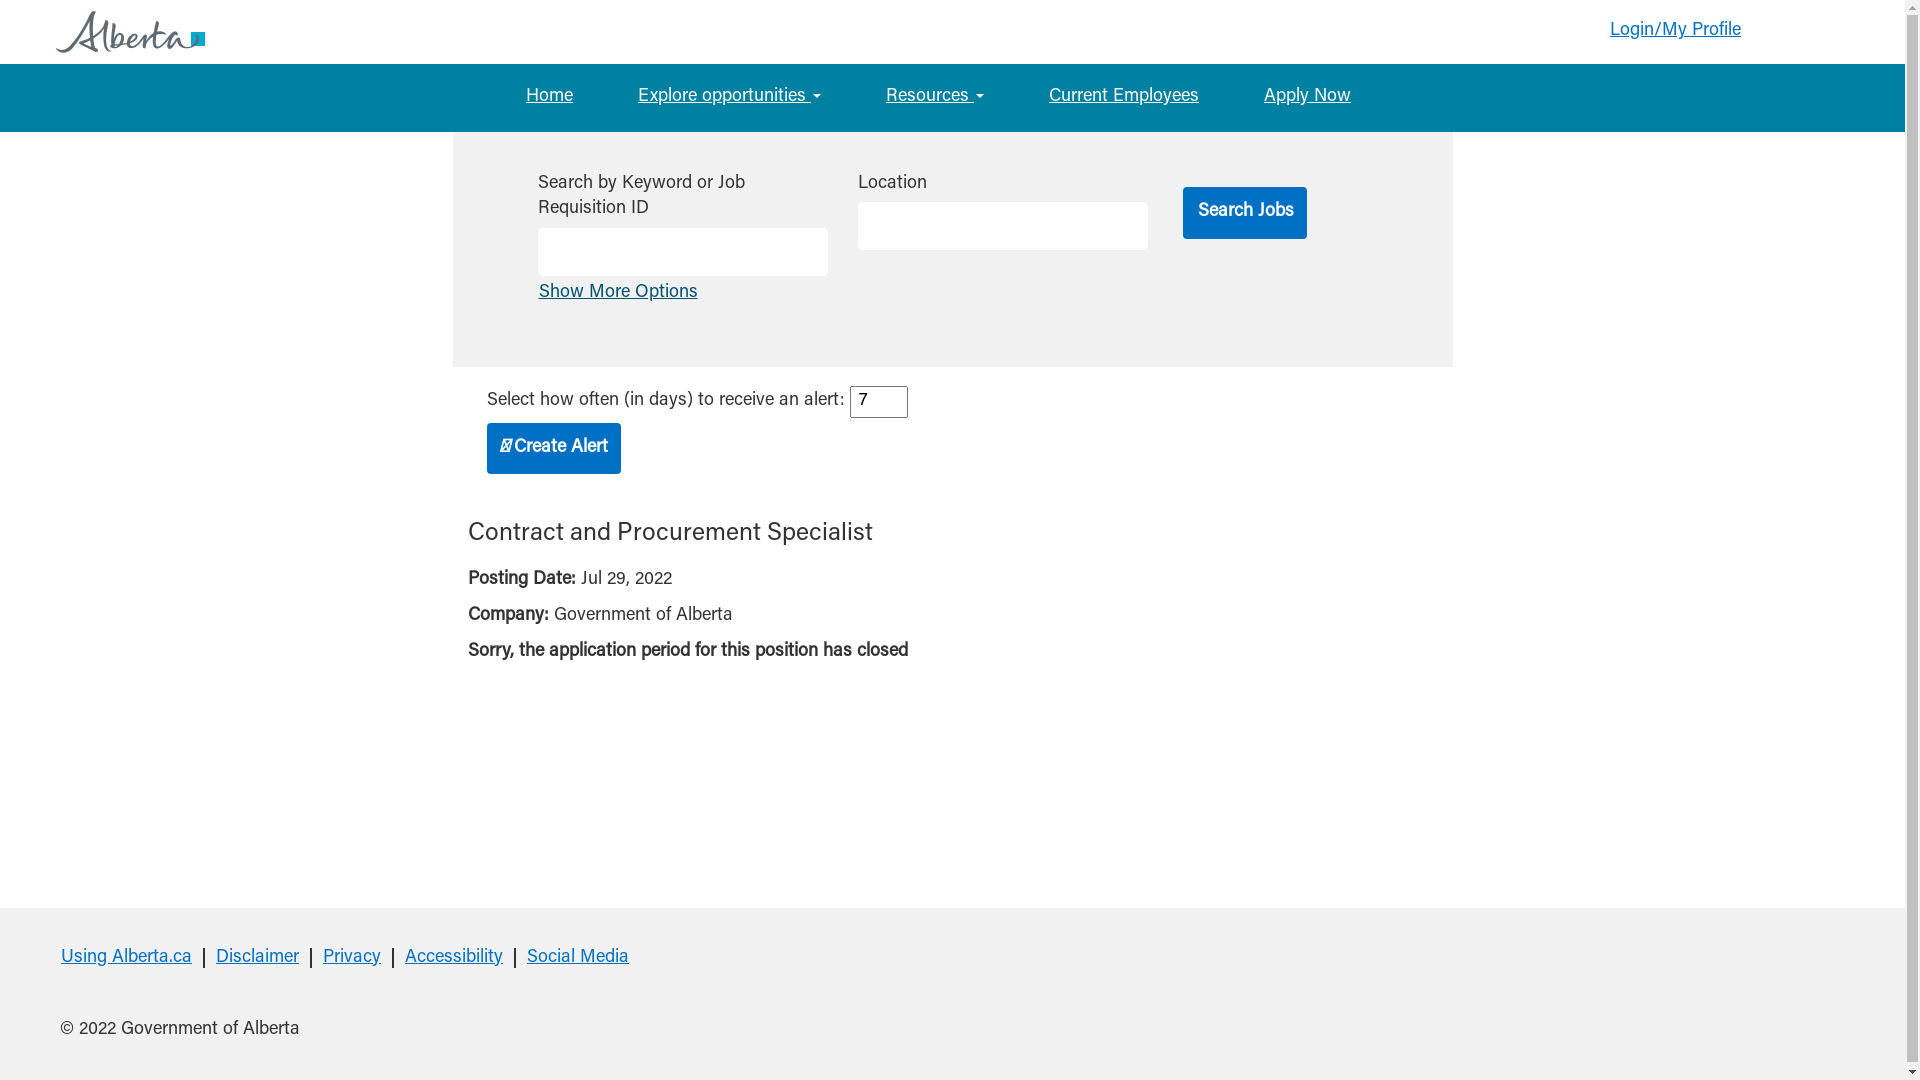  Describe the element at coordinates (352, 958) in the screenshot. I see `Privacy` at that location.